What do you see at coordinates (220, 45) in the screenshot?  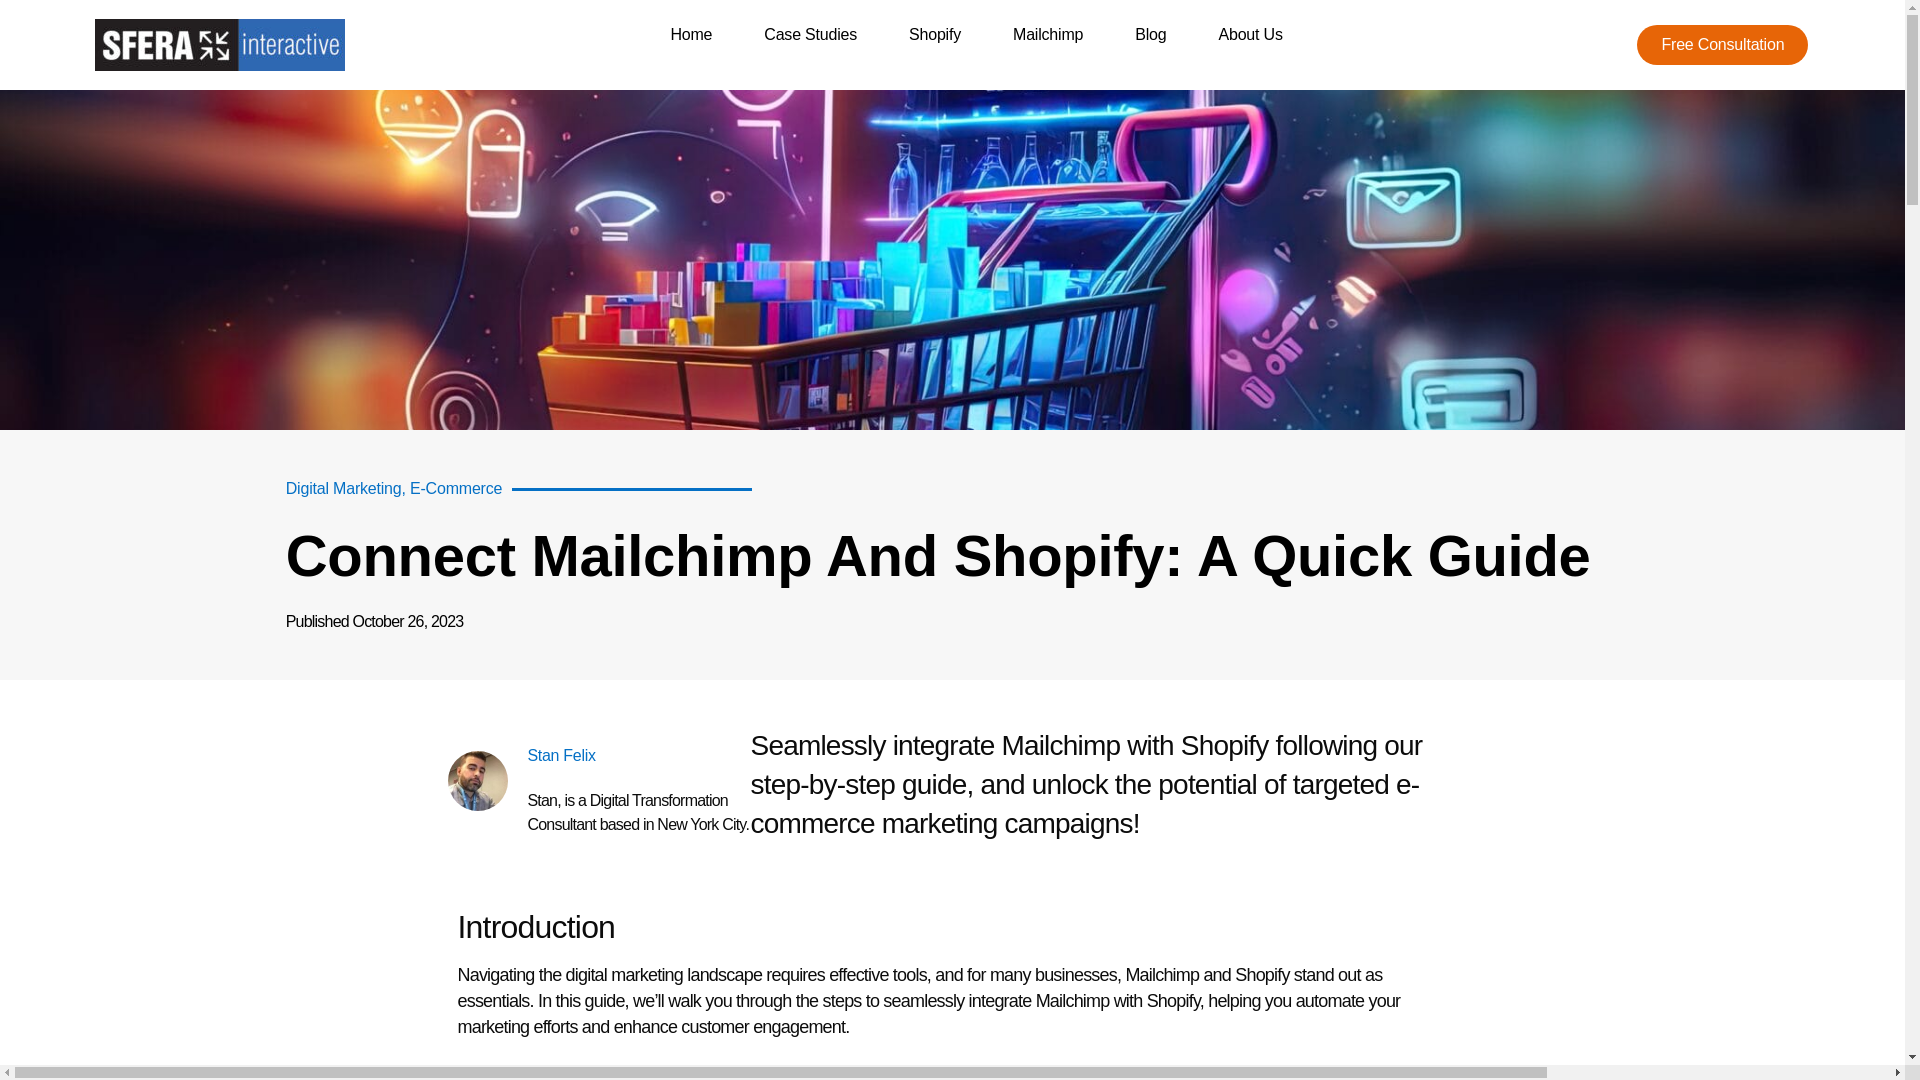 I see `Sfera Interactive Logo` at bounding box center [220, 45].